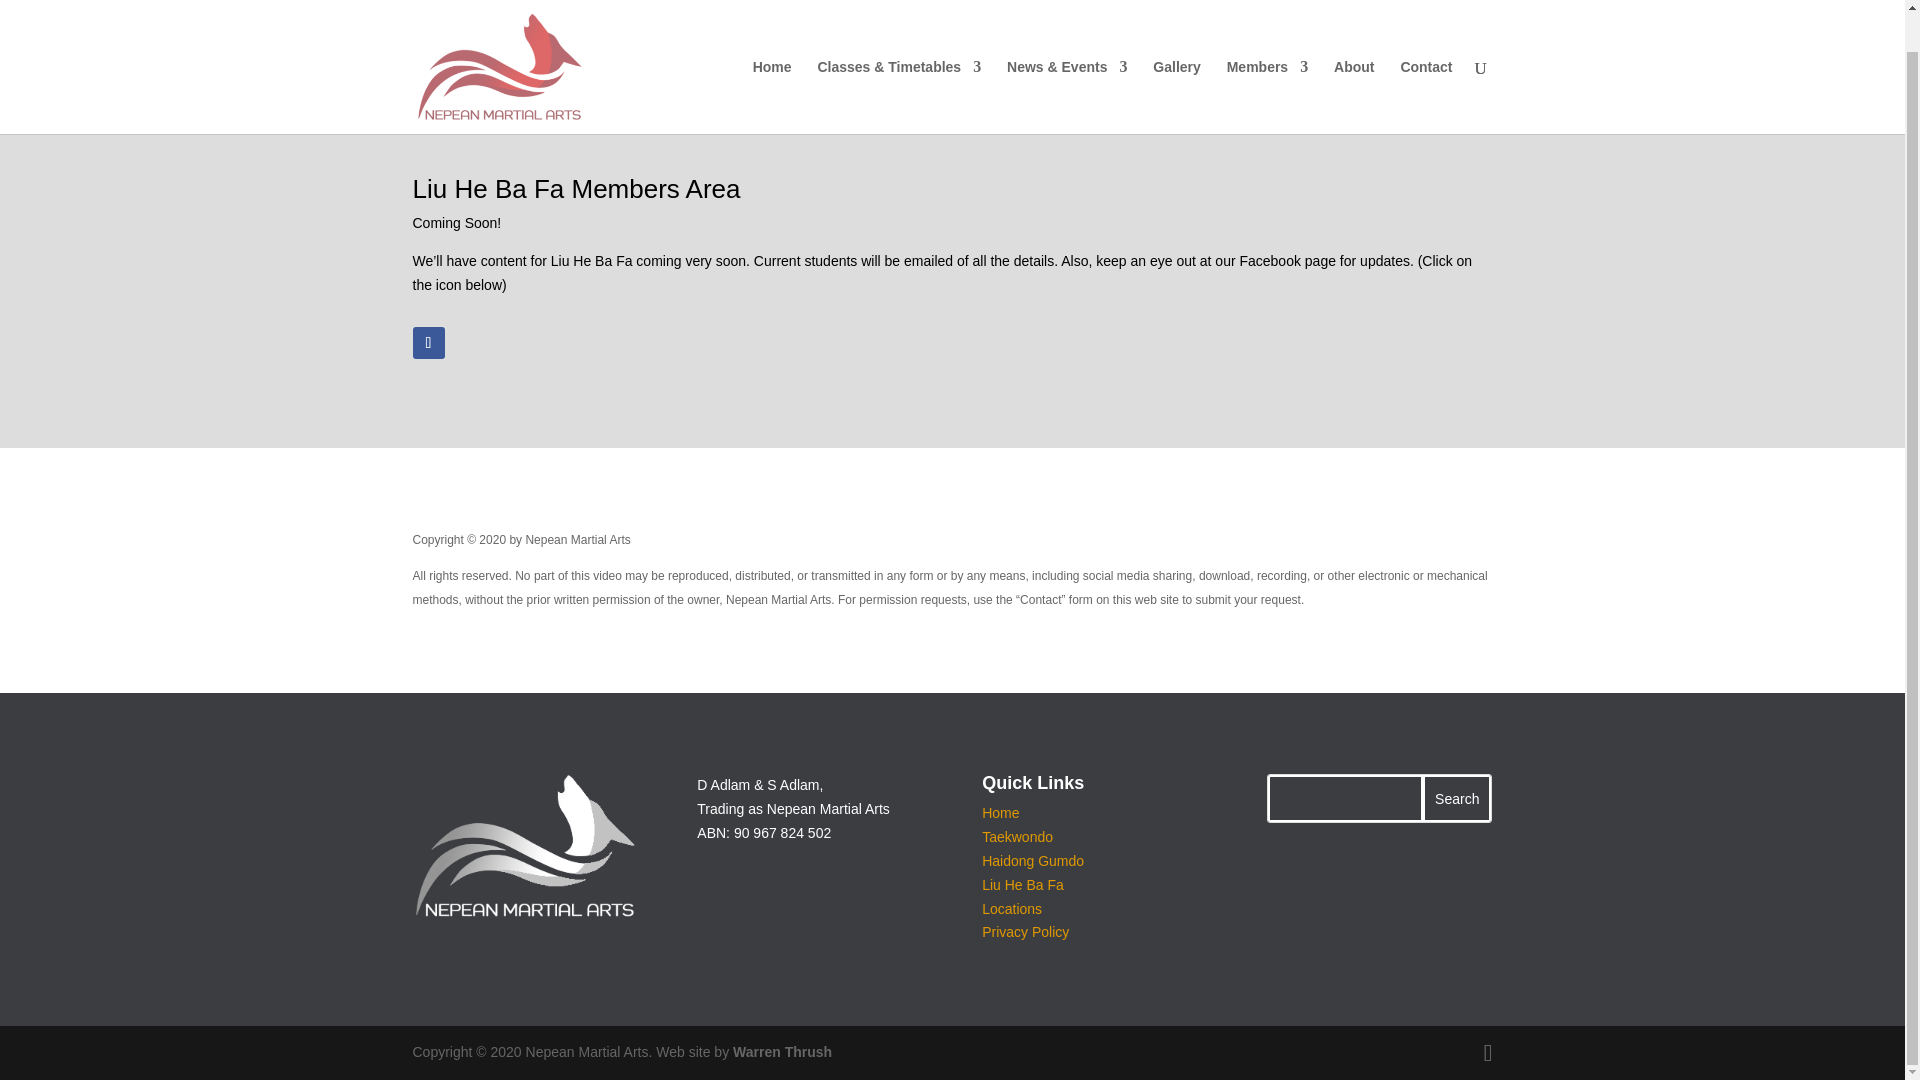 This screenshot has width=1920, height=1080. I want to click on Follow on Facebook, so click(428, 342).